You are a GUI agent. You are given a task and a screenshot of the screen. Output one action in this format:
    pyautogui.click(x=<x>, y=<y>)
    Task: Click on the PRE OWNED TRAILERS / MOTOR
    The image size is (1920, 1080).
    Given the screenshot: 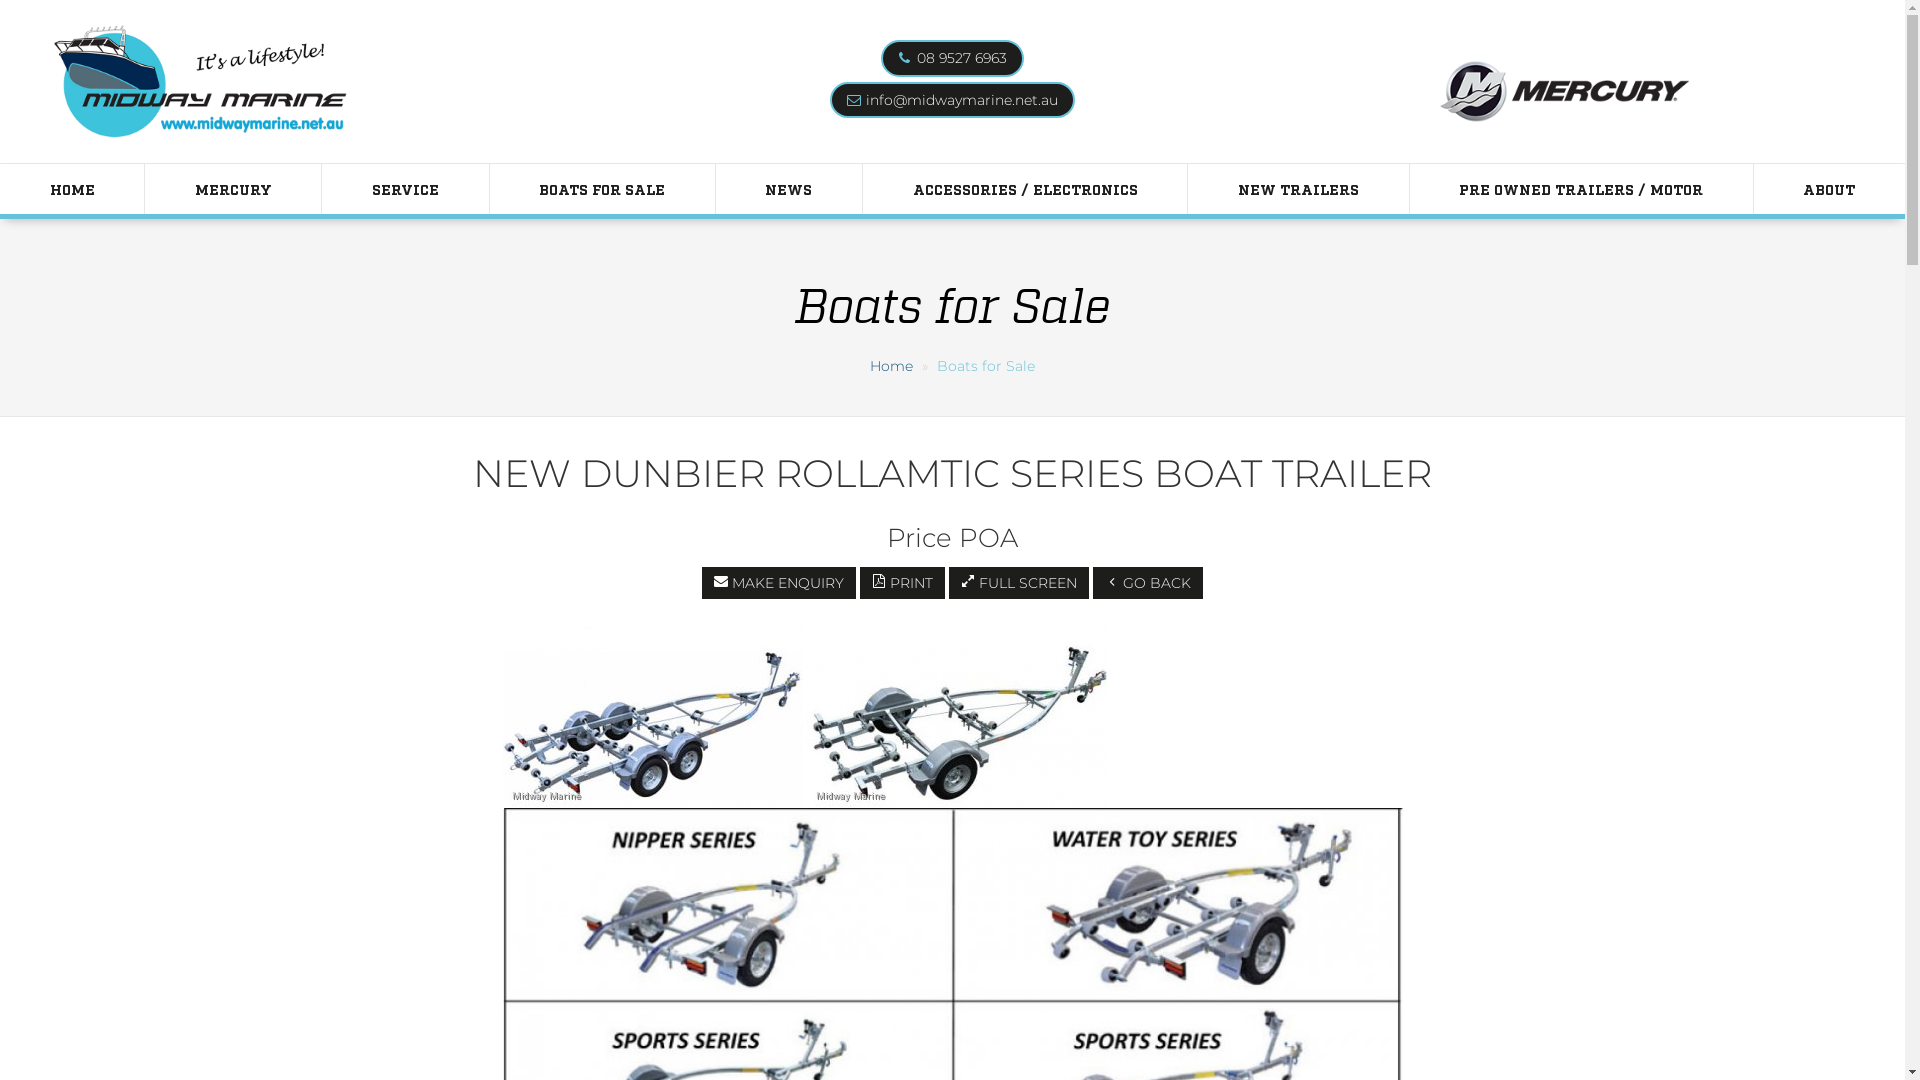 What is the action you would take?
    pyautogui.click(x=1582, y=189)
    